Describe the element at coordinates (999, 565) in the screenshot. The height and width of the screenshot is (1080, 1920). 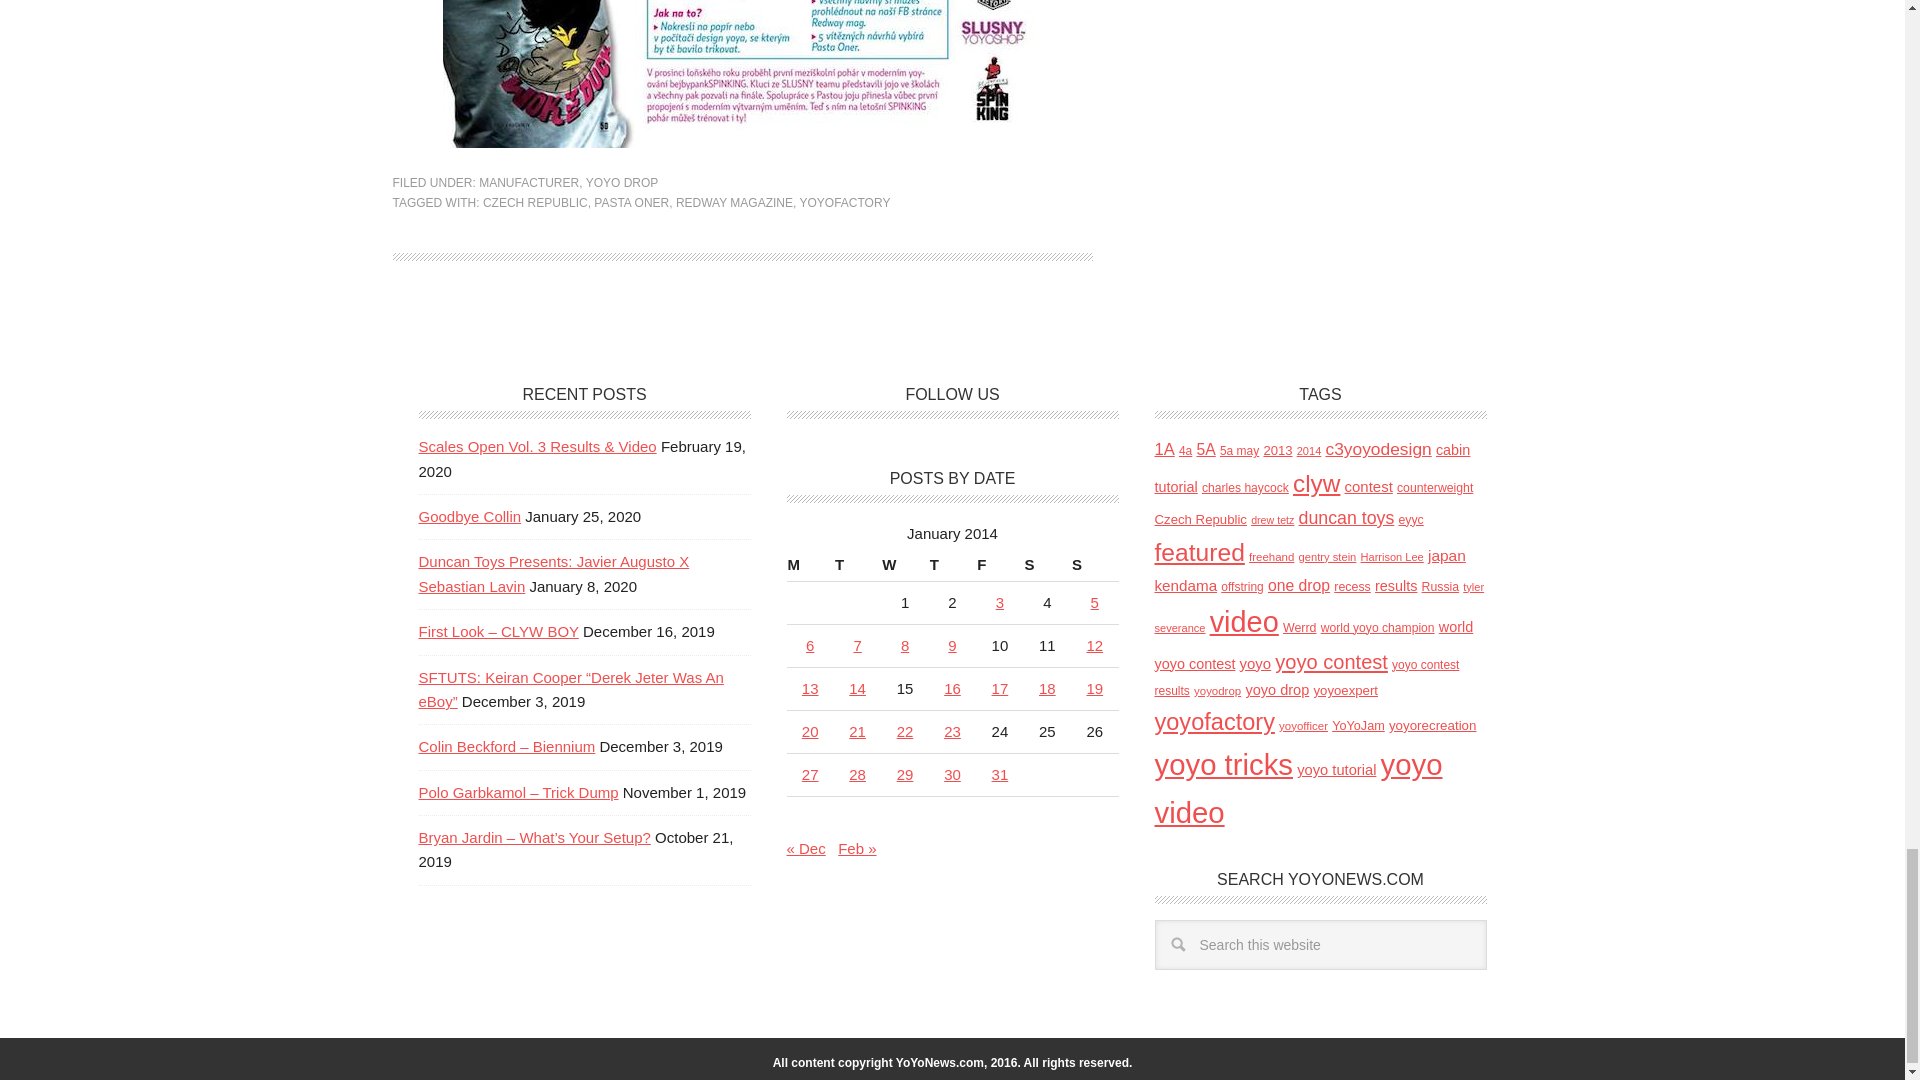
I see `Friday` at that location.